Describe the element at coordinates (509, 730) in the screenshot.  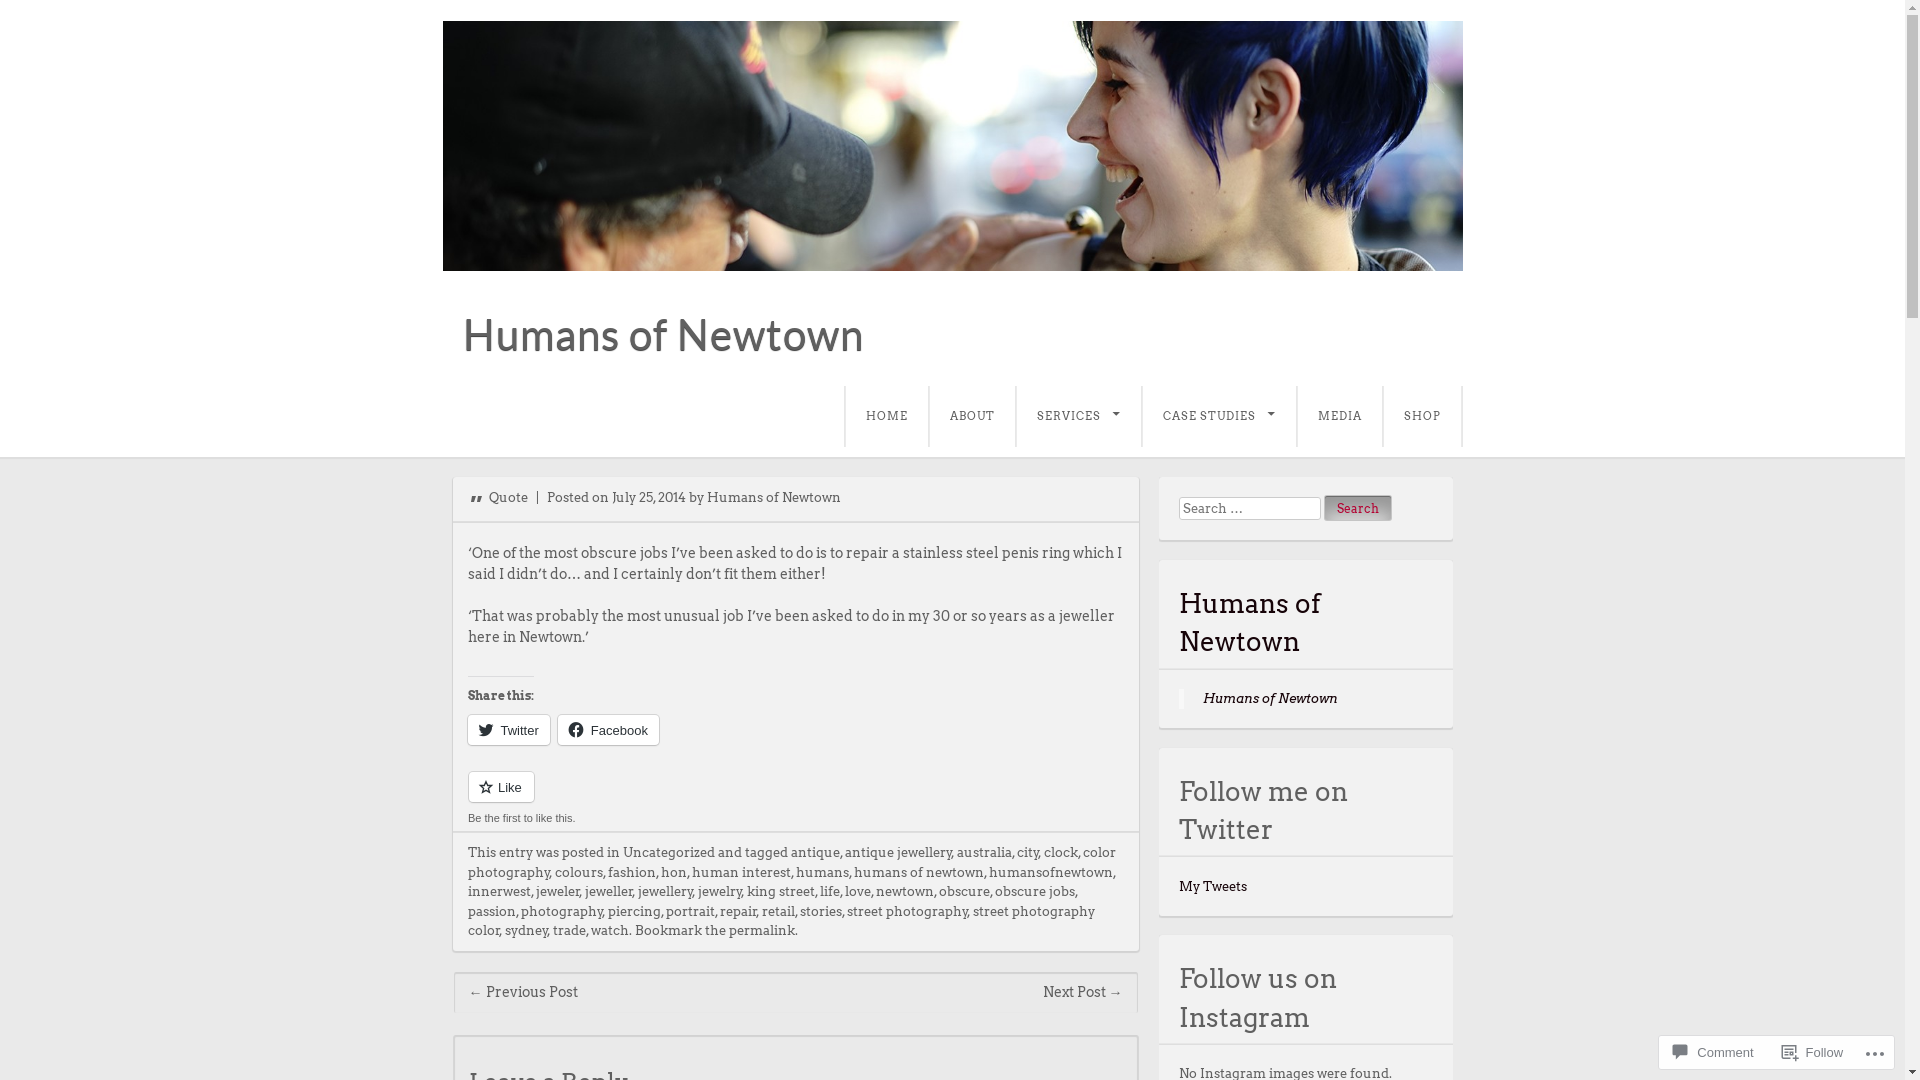
I see `Twitter` at that location.